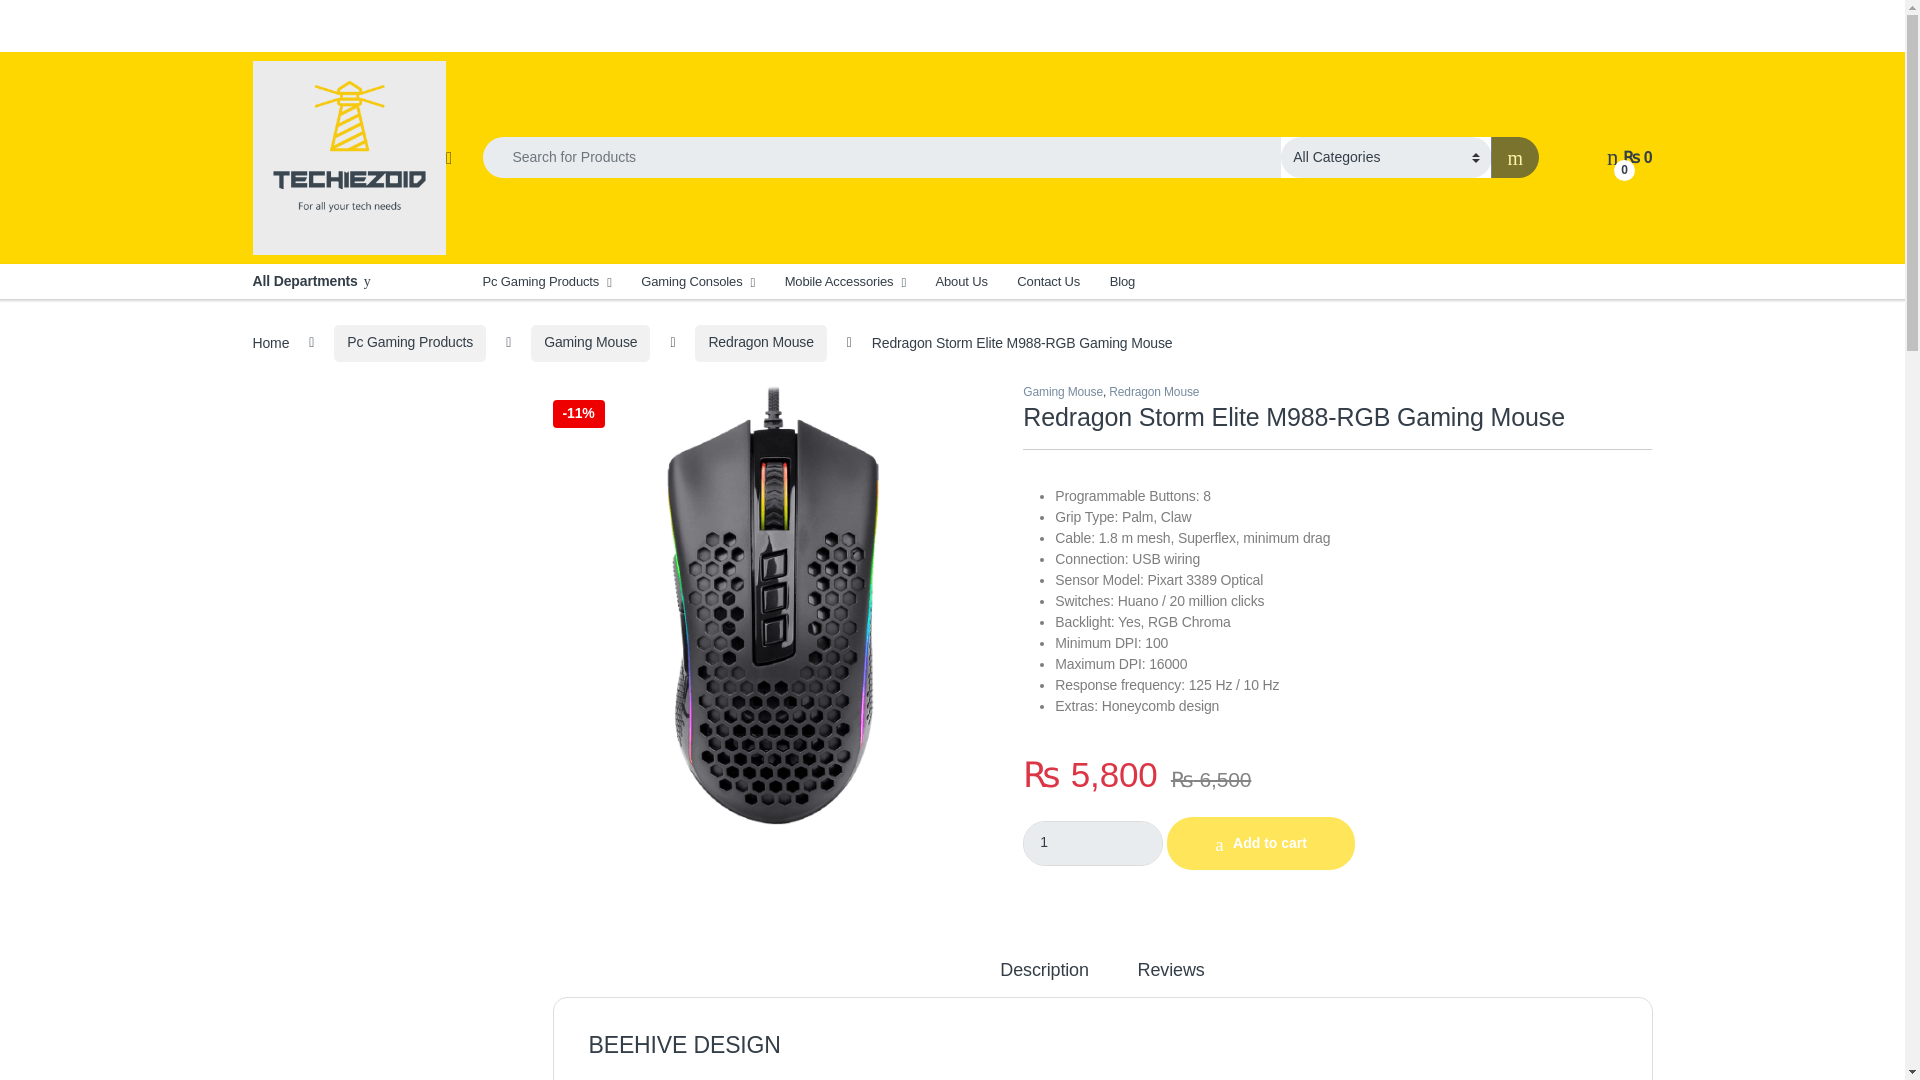 The width and height of the screenshot is (1920, 1080). I want to click on Pc Gaming Products, so click(546, 281).